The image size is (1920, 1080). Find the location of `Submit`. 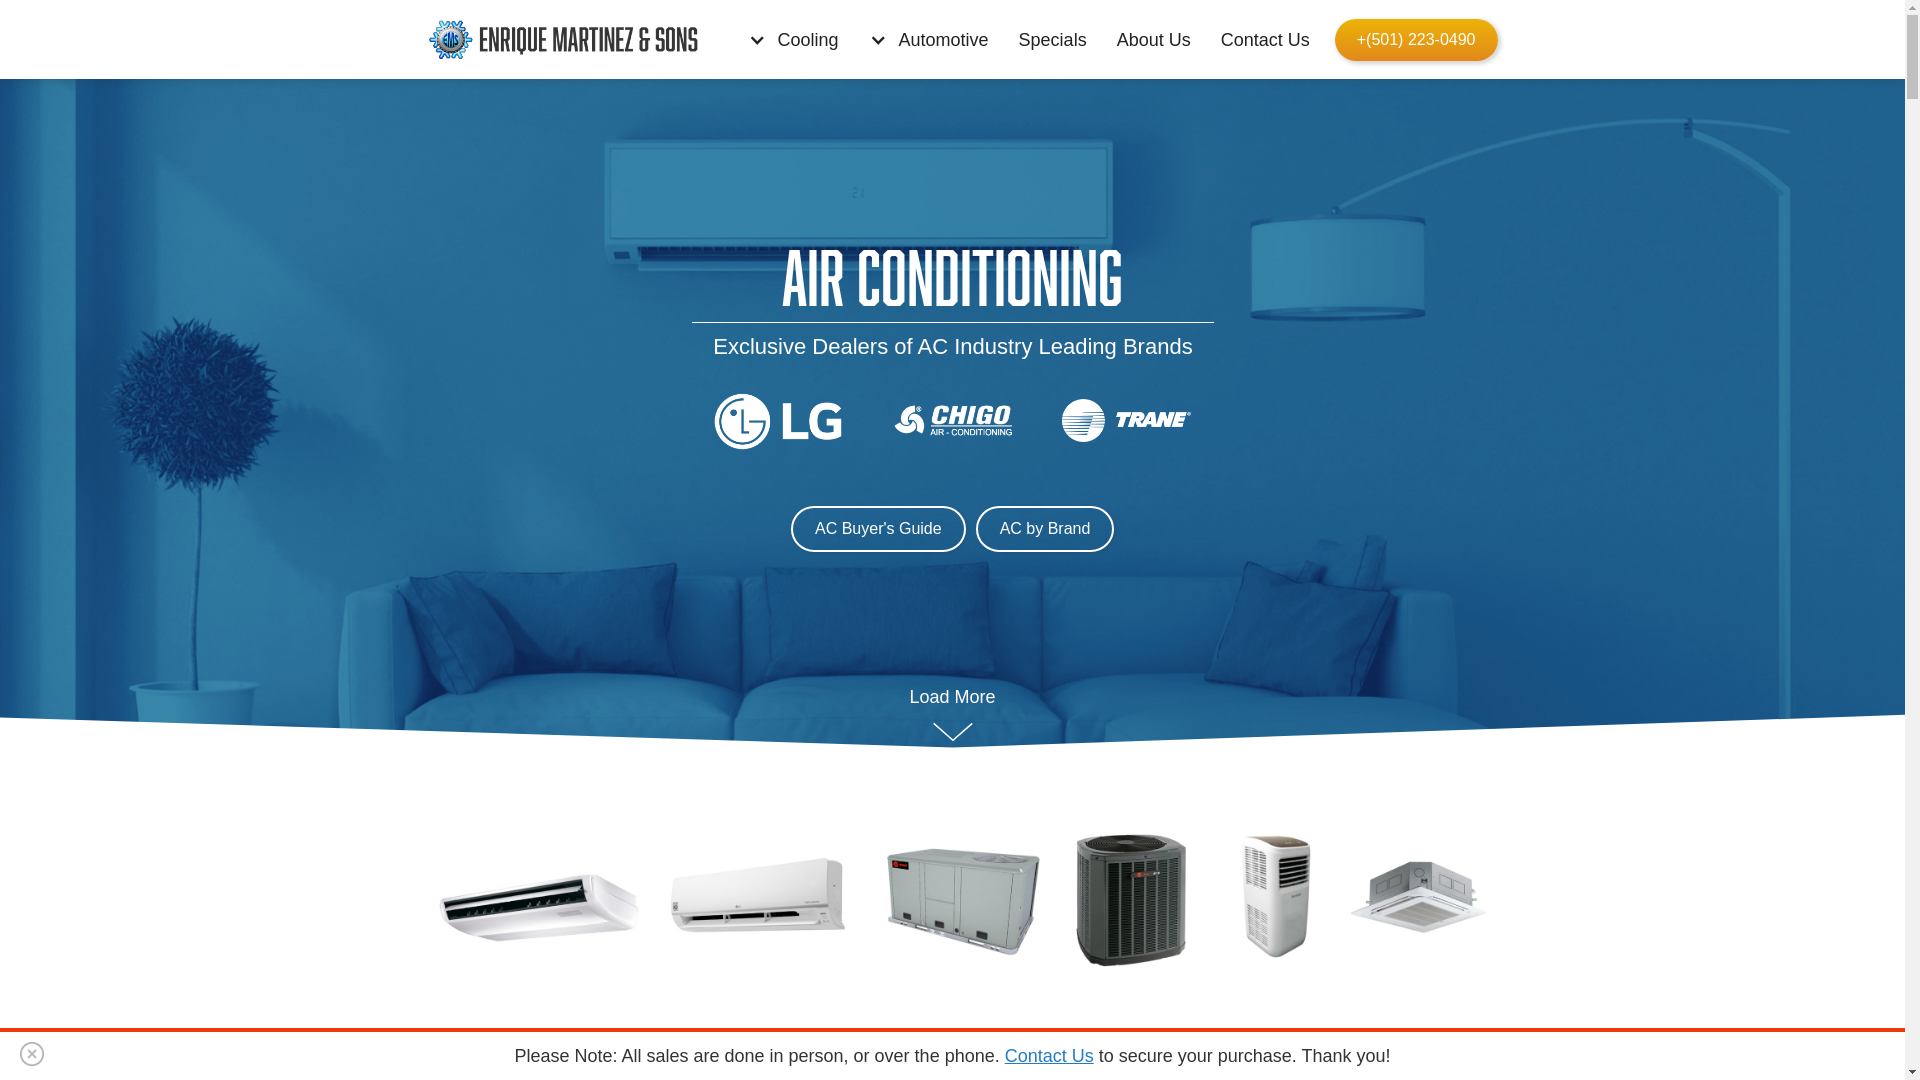

Submit is located at coordinates (1315, 536).